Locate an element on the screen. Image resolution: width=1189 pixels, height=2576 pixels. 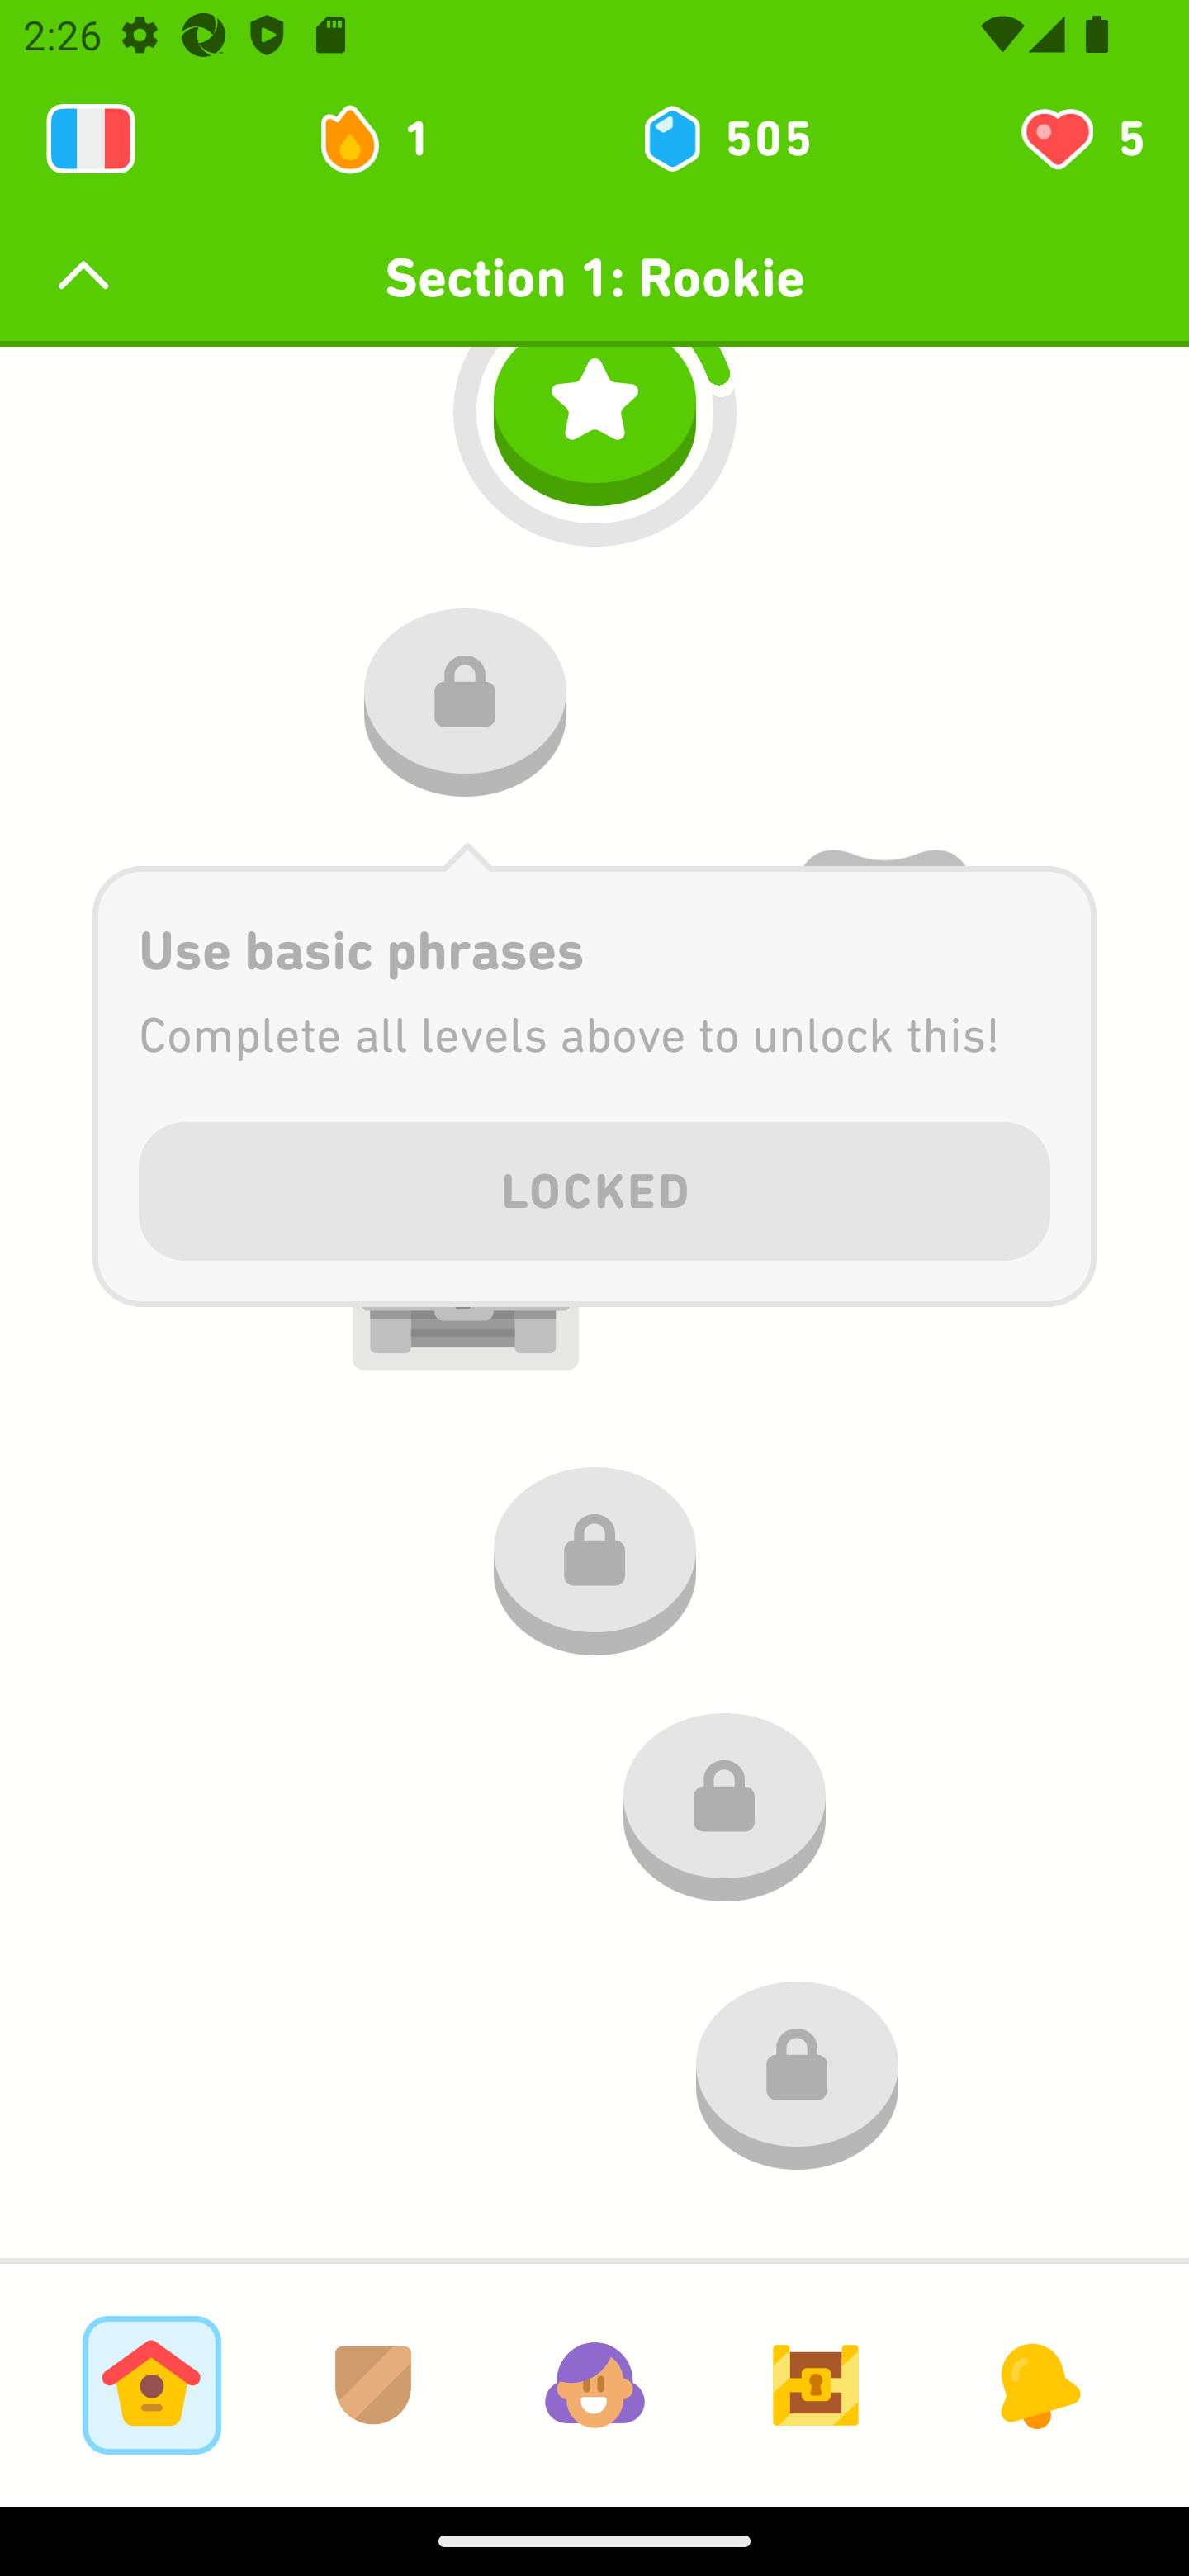
Leagues Tab is located at coordinates (373, 2384).